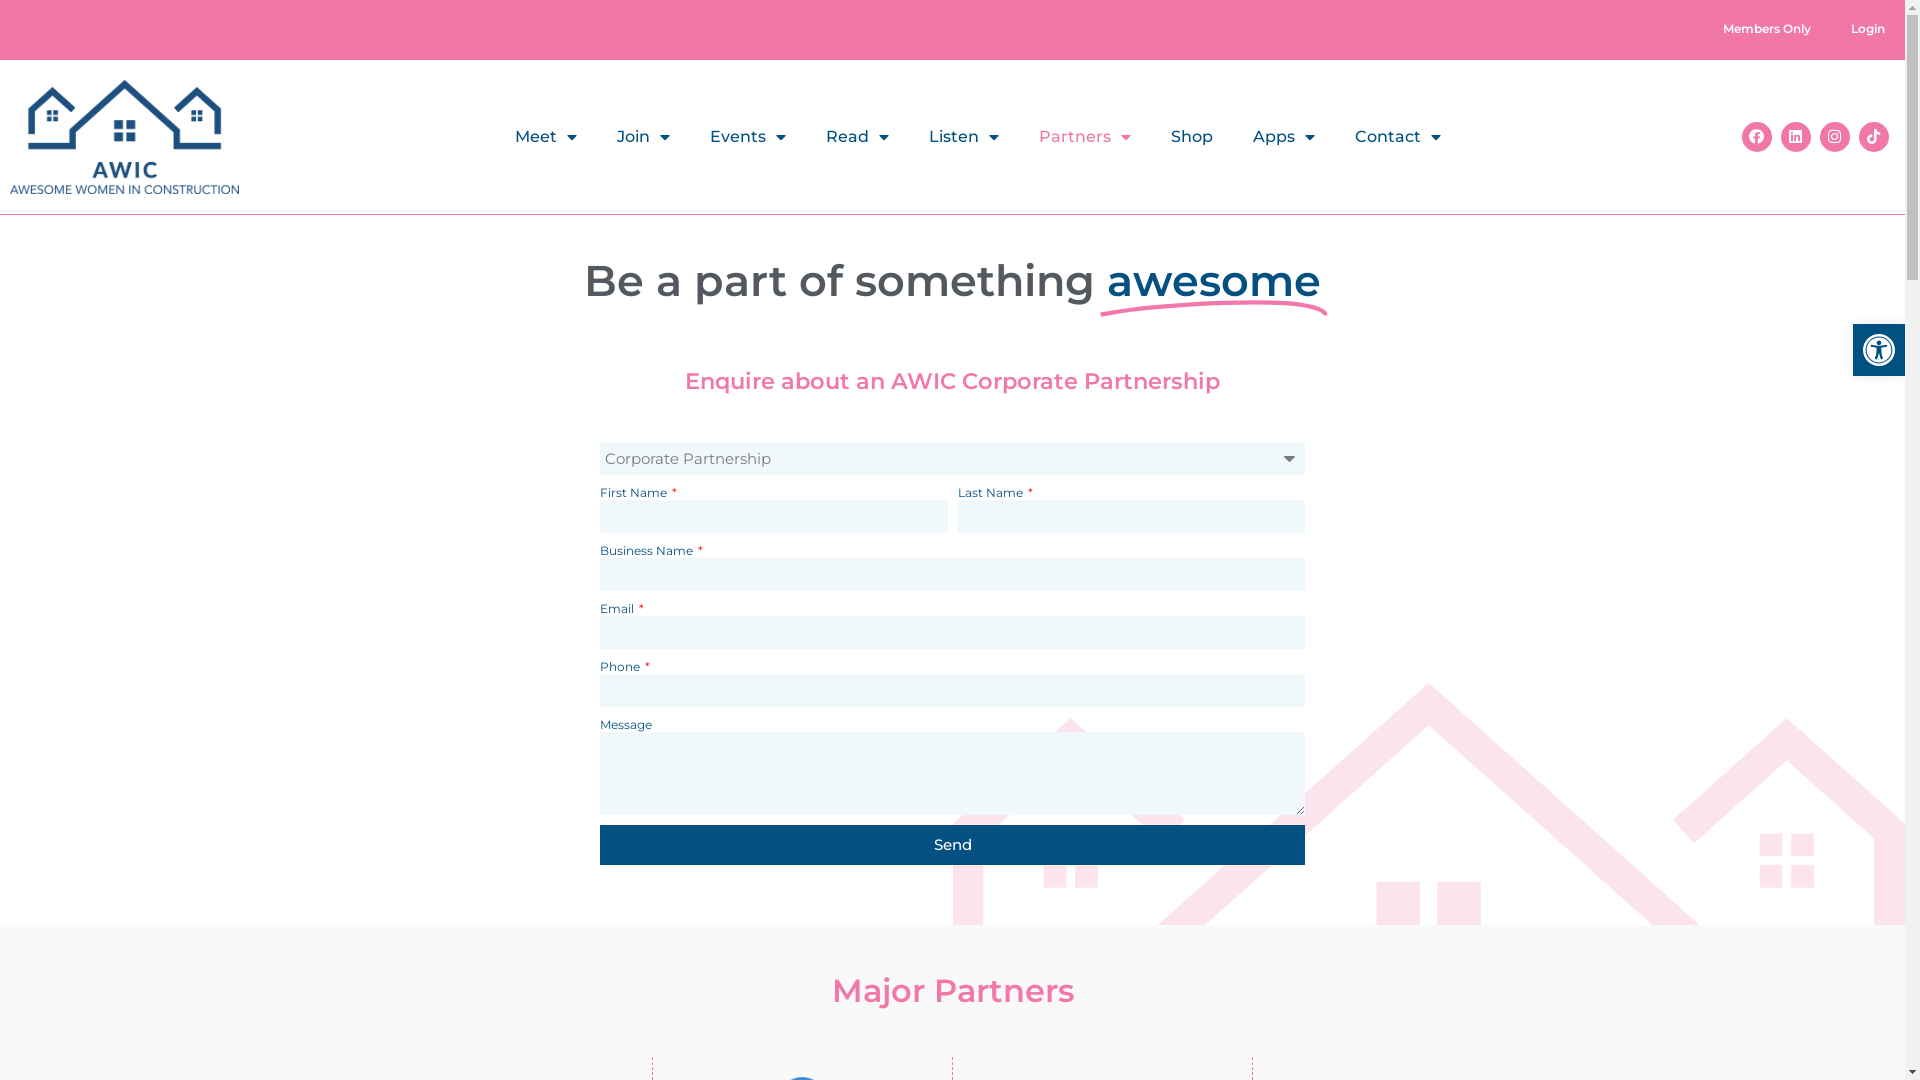 The image size is (1920, 1080). I want to click on Apps, so click(1284, 137).